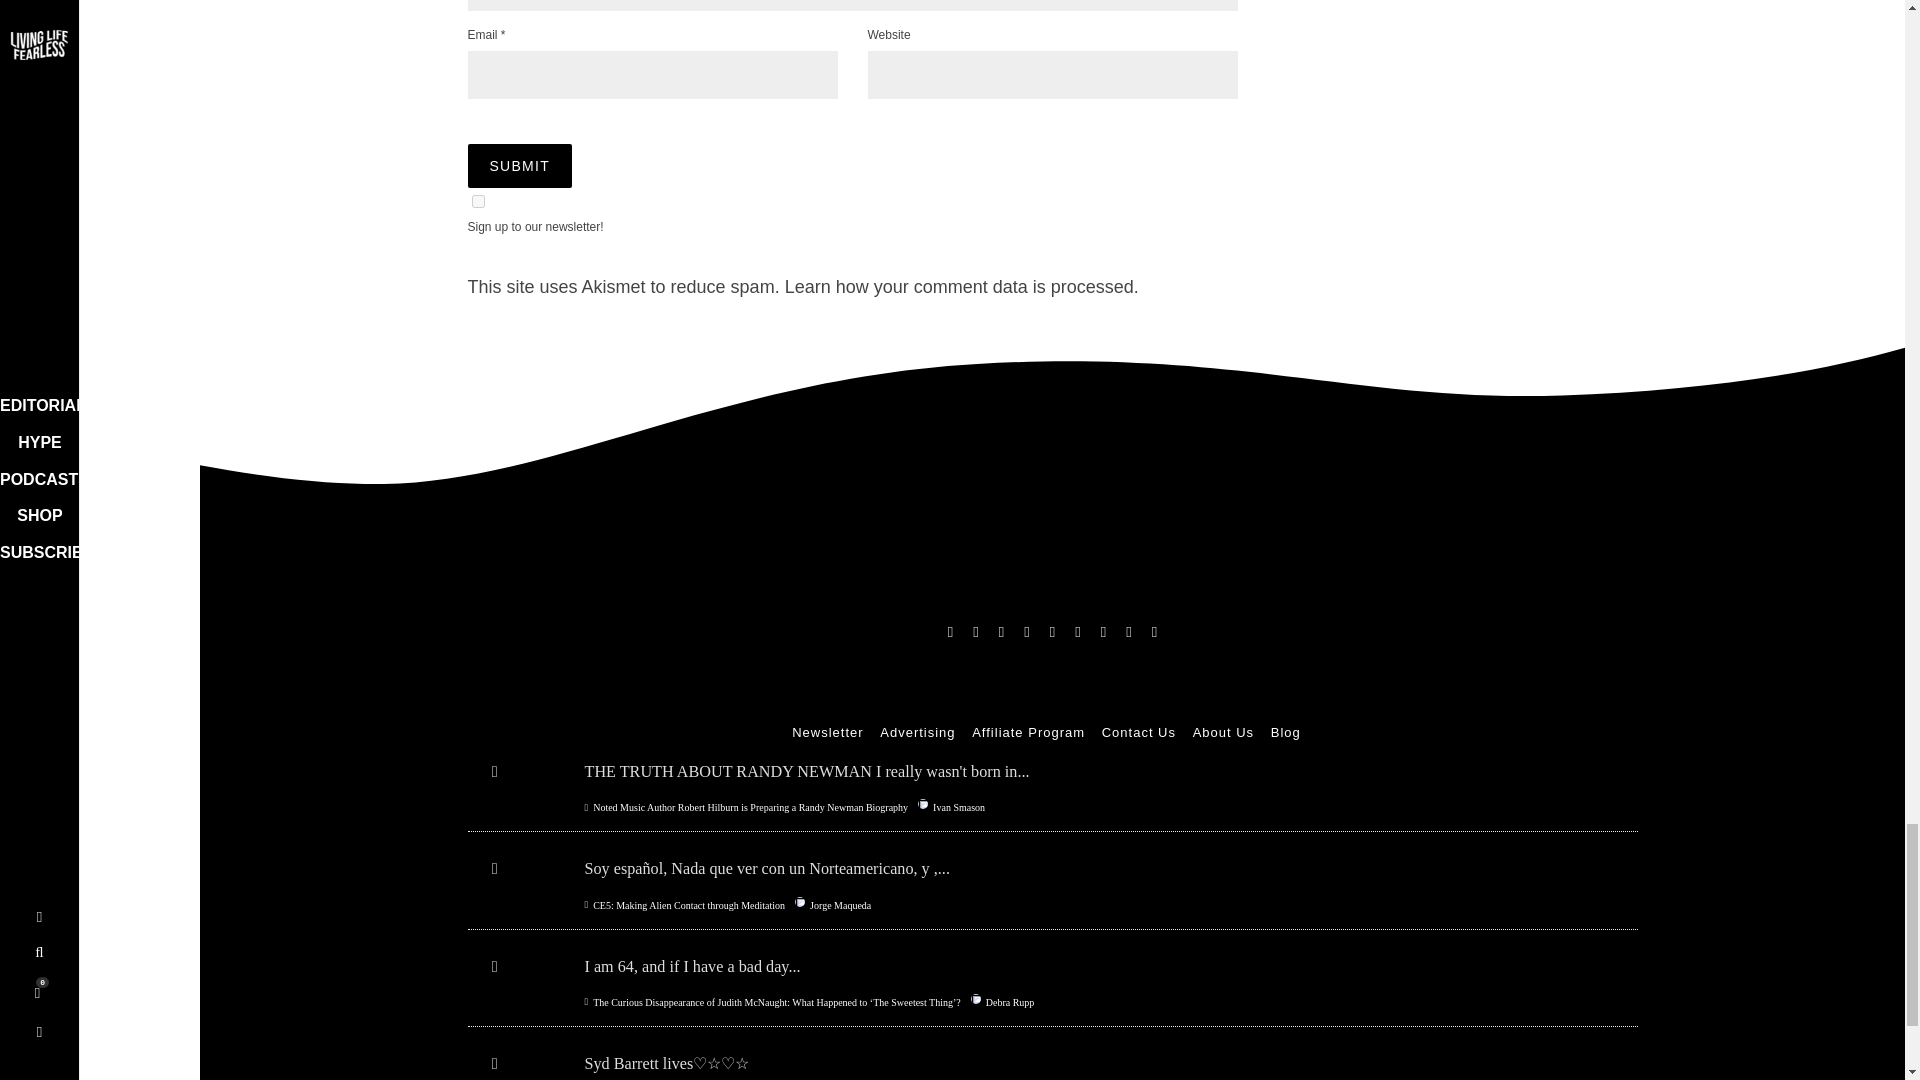 This screenshot has width=1920, height=1080. Describe the element at coordinates (478, 202) in the screenshot. I see `1` at that location.